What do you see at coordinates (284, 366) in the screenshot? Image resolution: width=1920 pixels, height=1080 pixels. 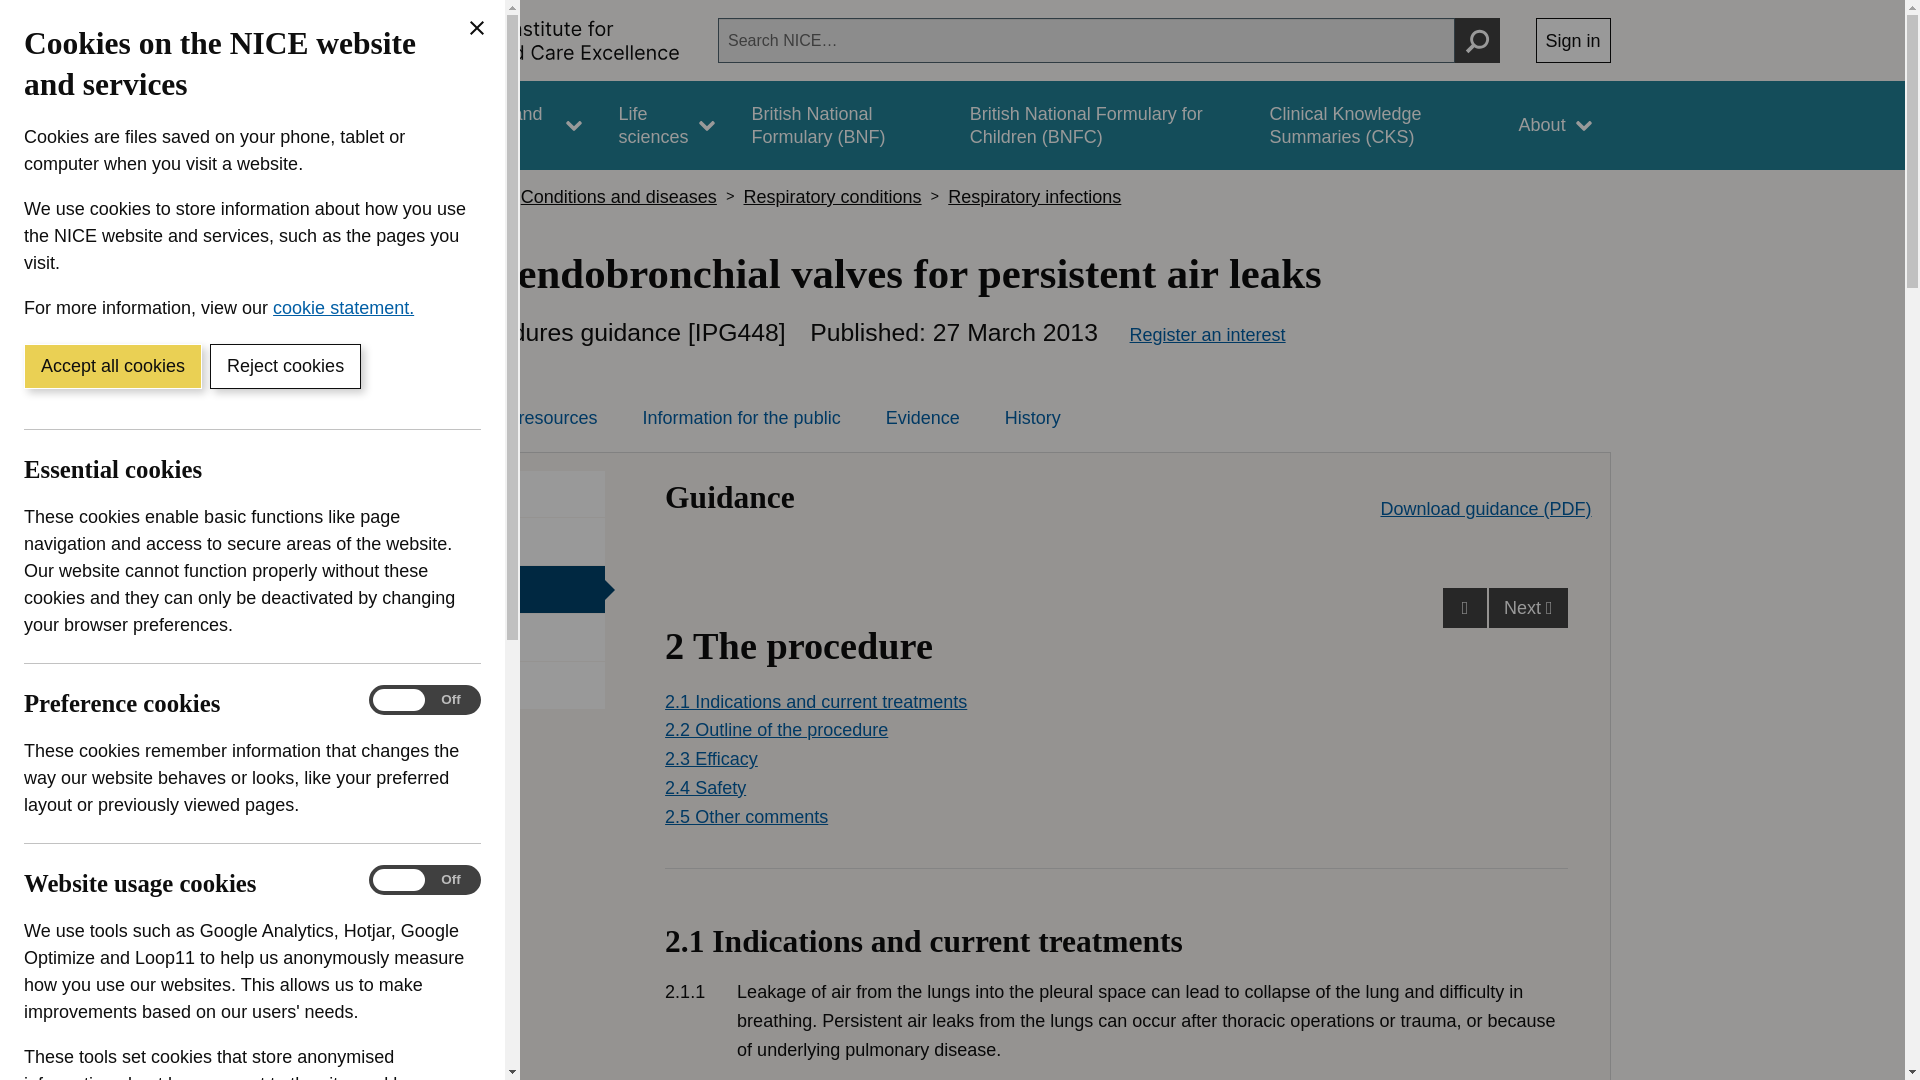 I see `Reject cookies` at bounding box center [284, 366].